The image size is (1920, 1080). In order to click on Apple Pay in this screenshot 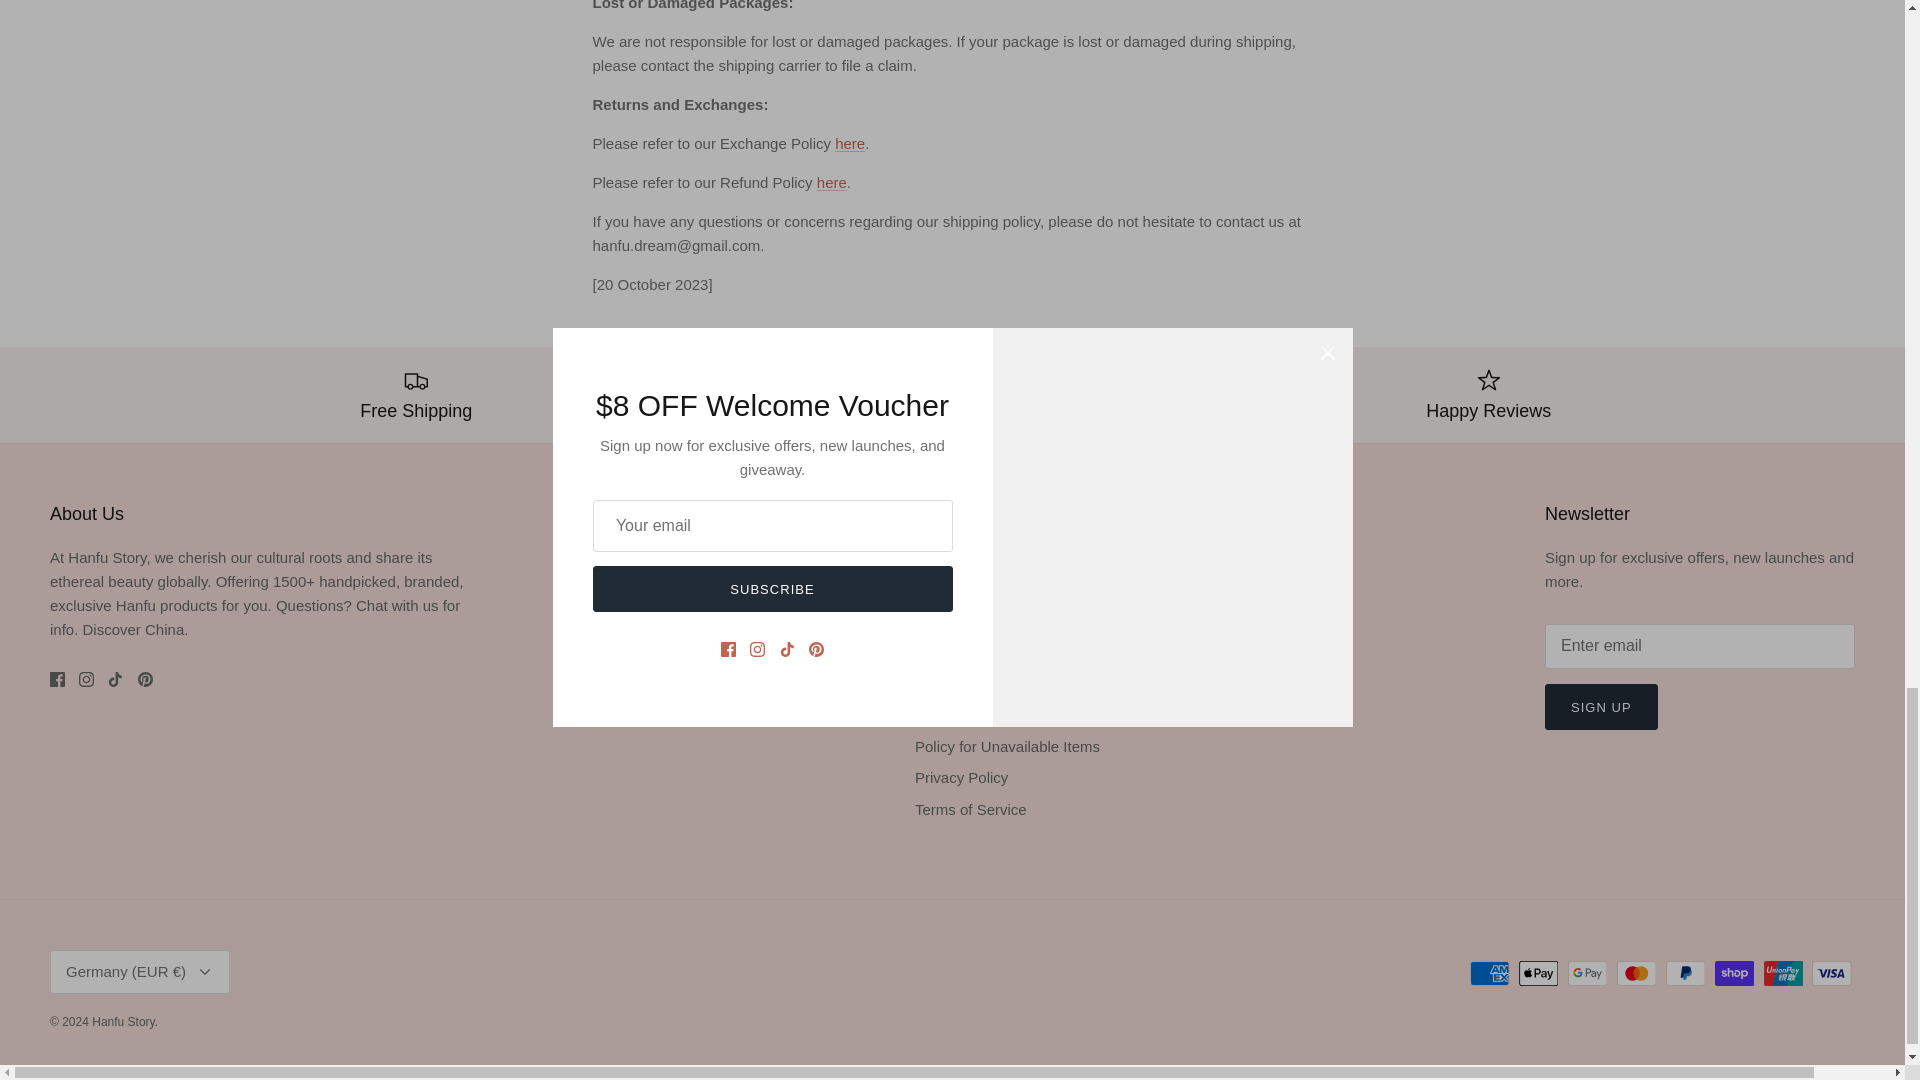, I will do `click(1538, 974)`.